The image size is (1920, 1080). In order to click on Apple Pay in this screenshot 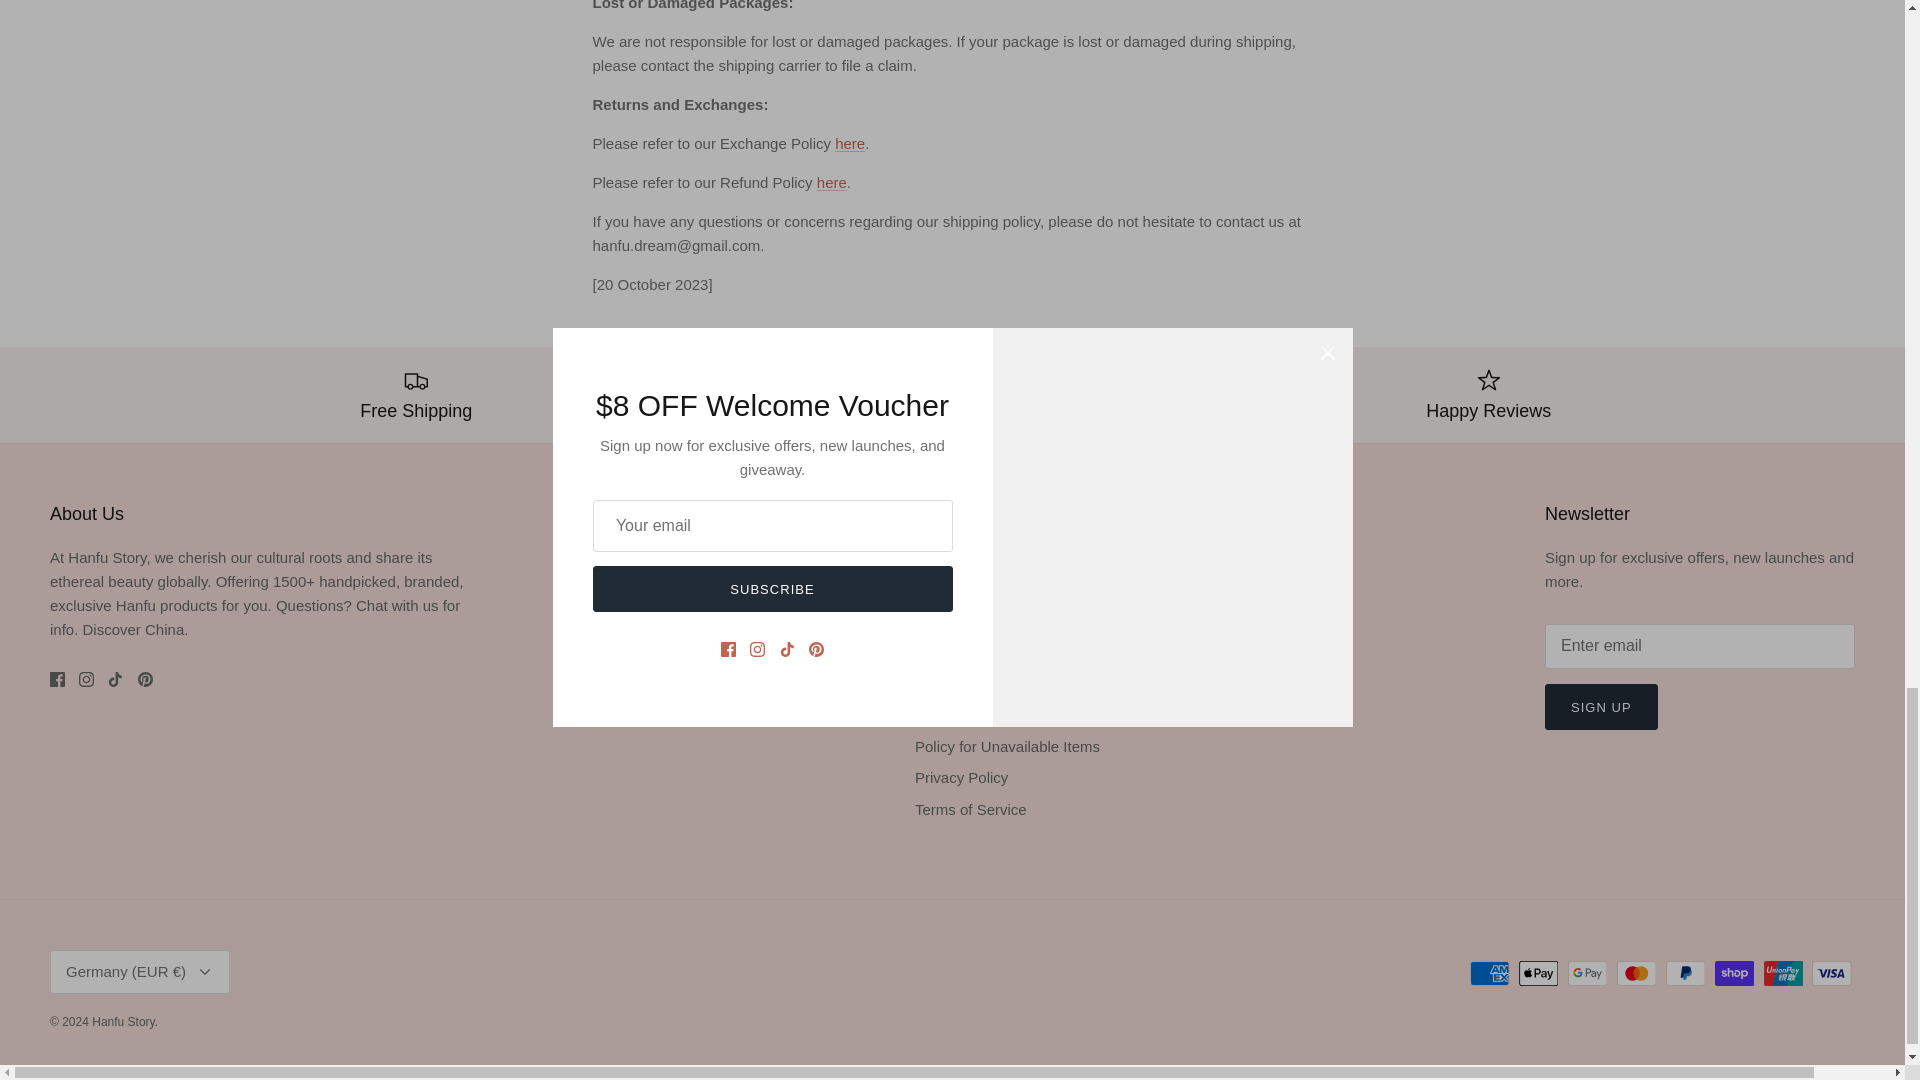, I will do `click(1538, 974)`.